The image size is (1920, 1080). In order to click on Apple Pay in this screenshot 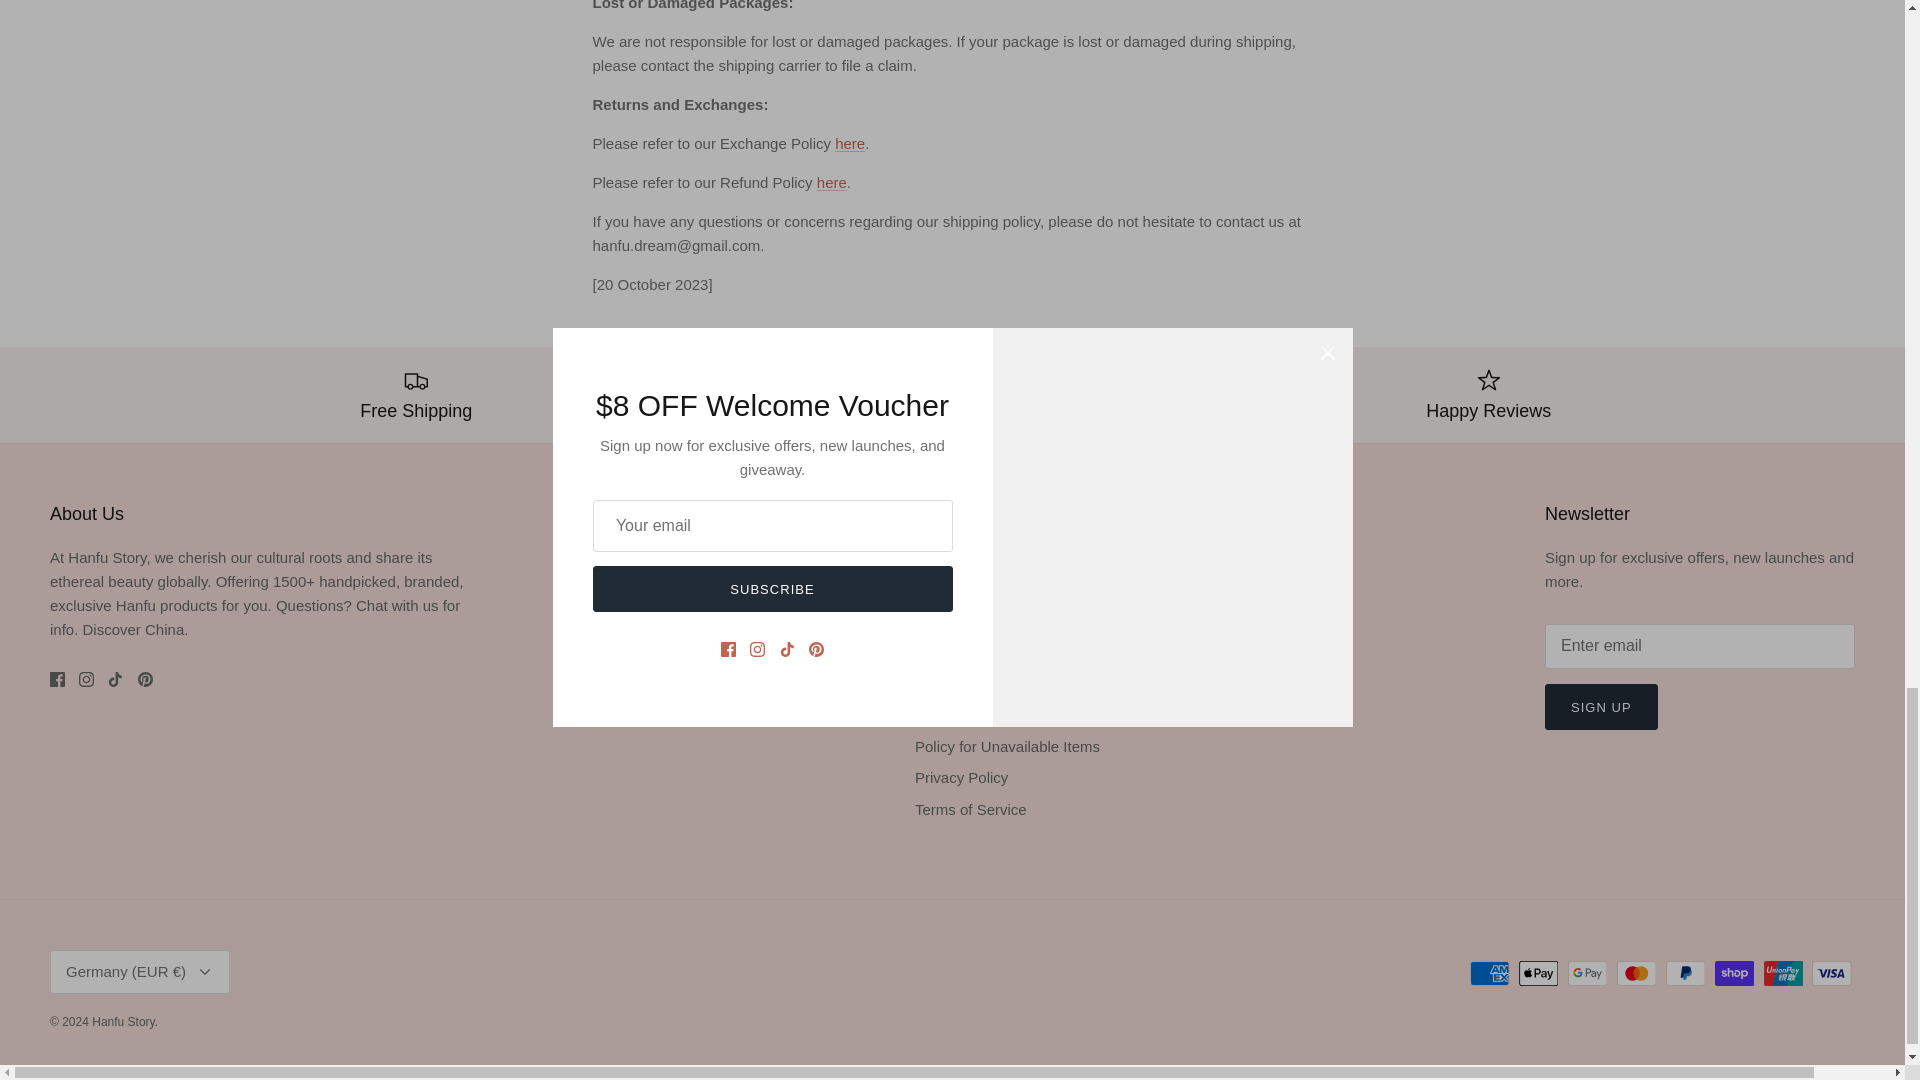, I will do `click(1538, 974)`.